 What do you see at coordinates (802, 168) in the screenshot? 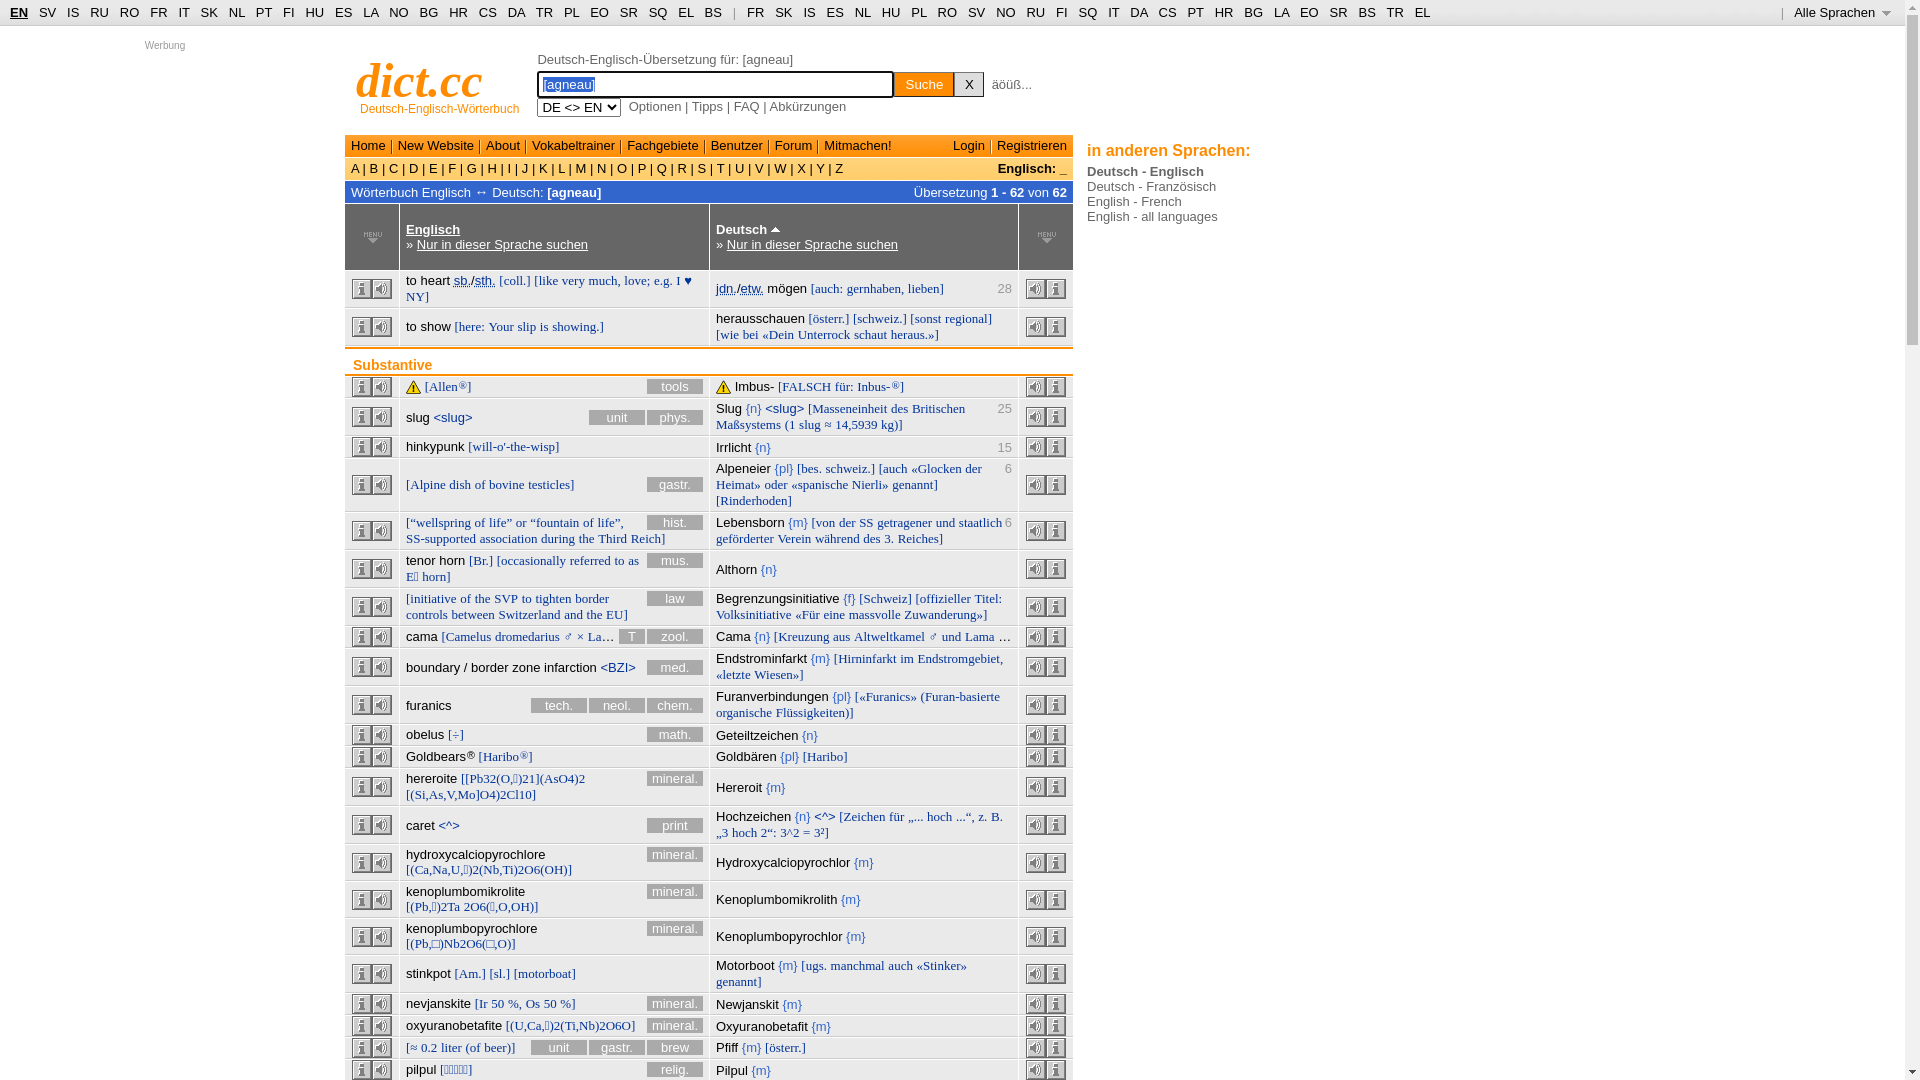
I see `X` at bounding box center [802, 168].